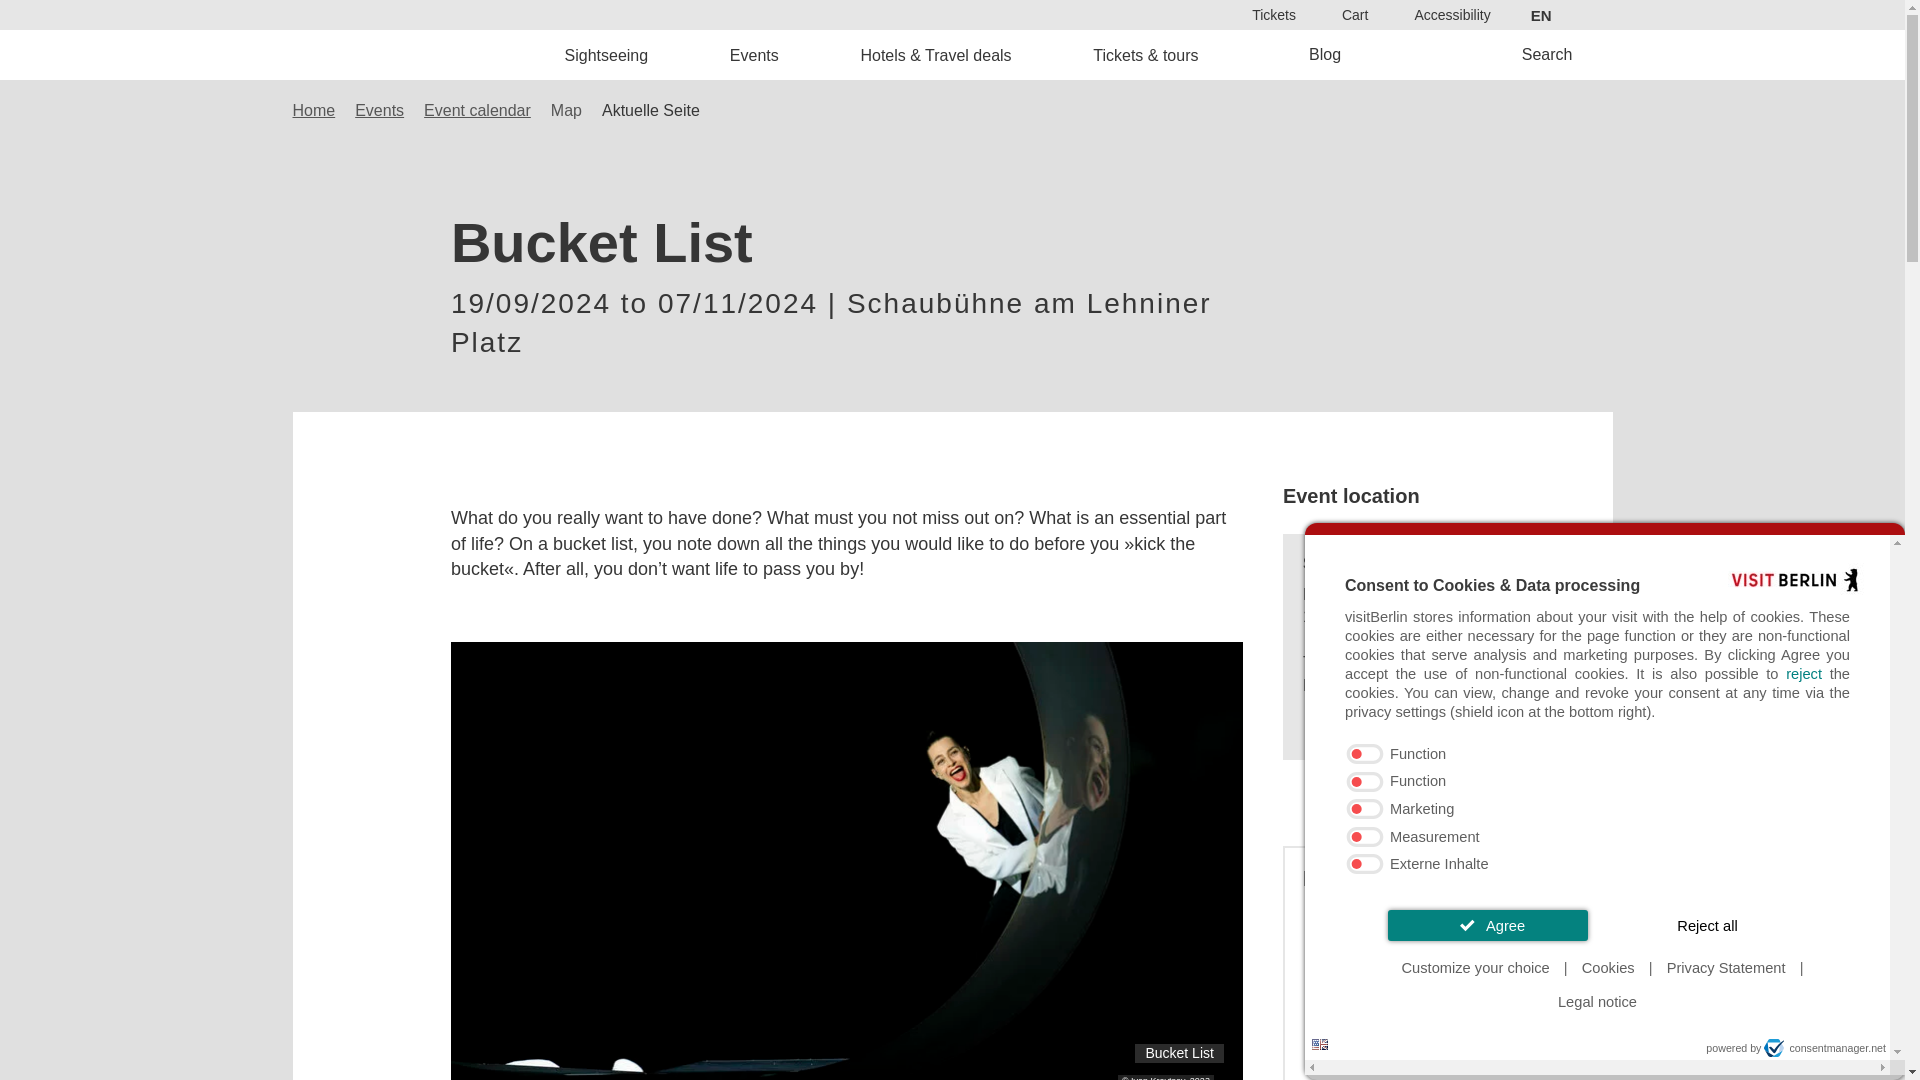 The image size is (1920, 1080). I want to click on Events, so click(754, 54).